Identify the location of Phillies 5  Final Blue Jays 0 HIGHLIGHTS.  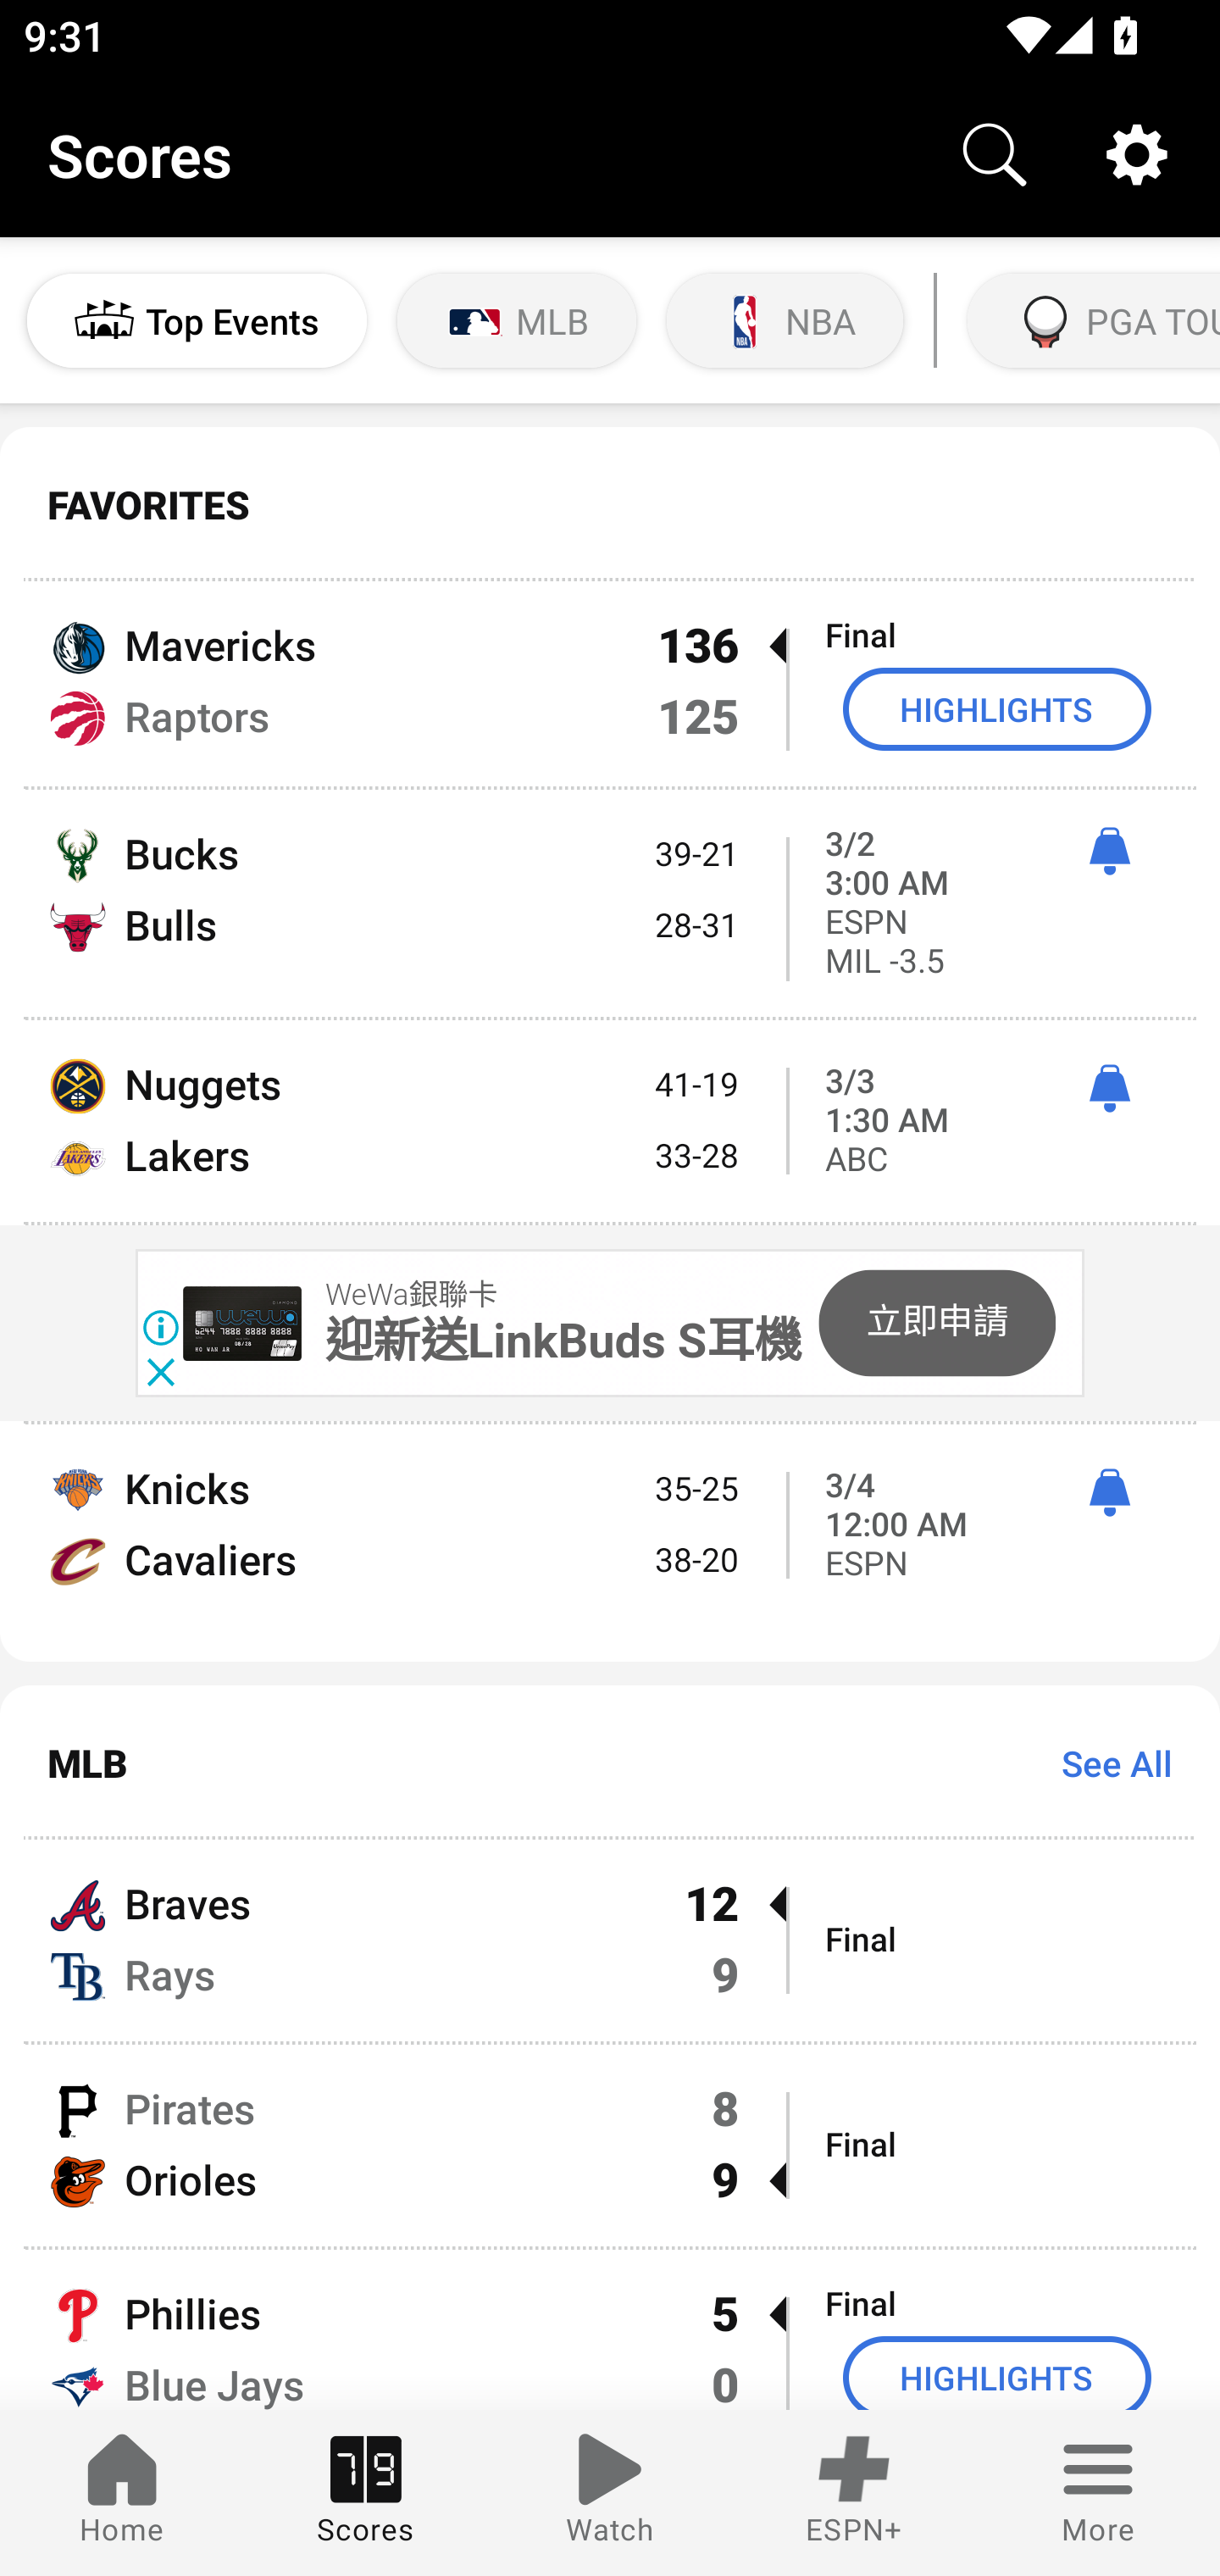
(610, 2329).